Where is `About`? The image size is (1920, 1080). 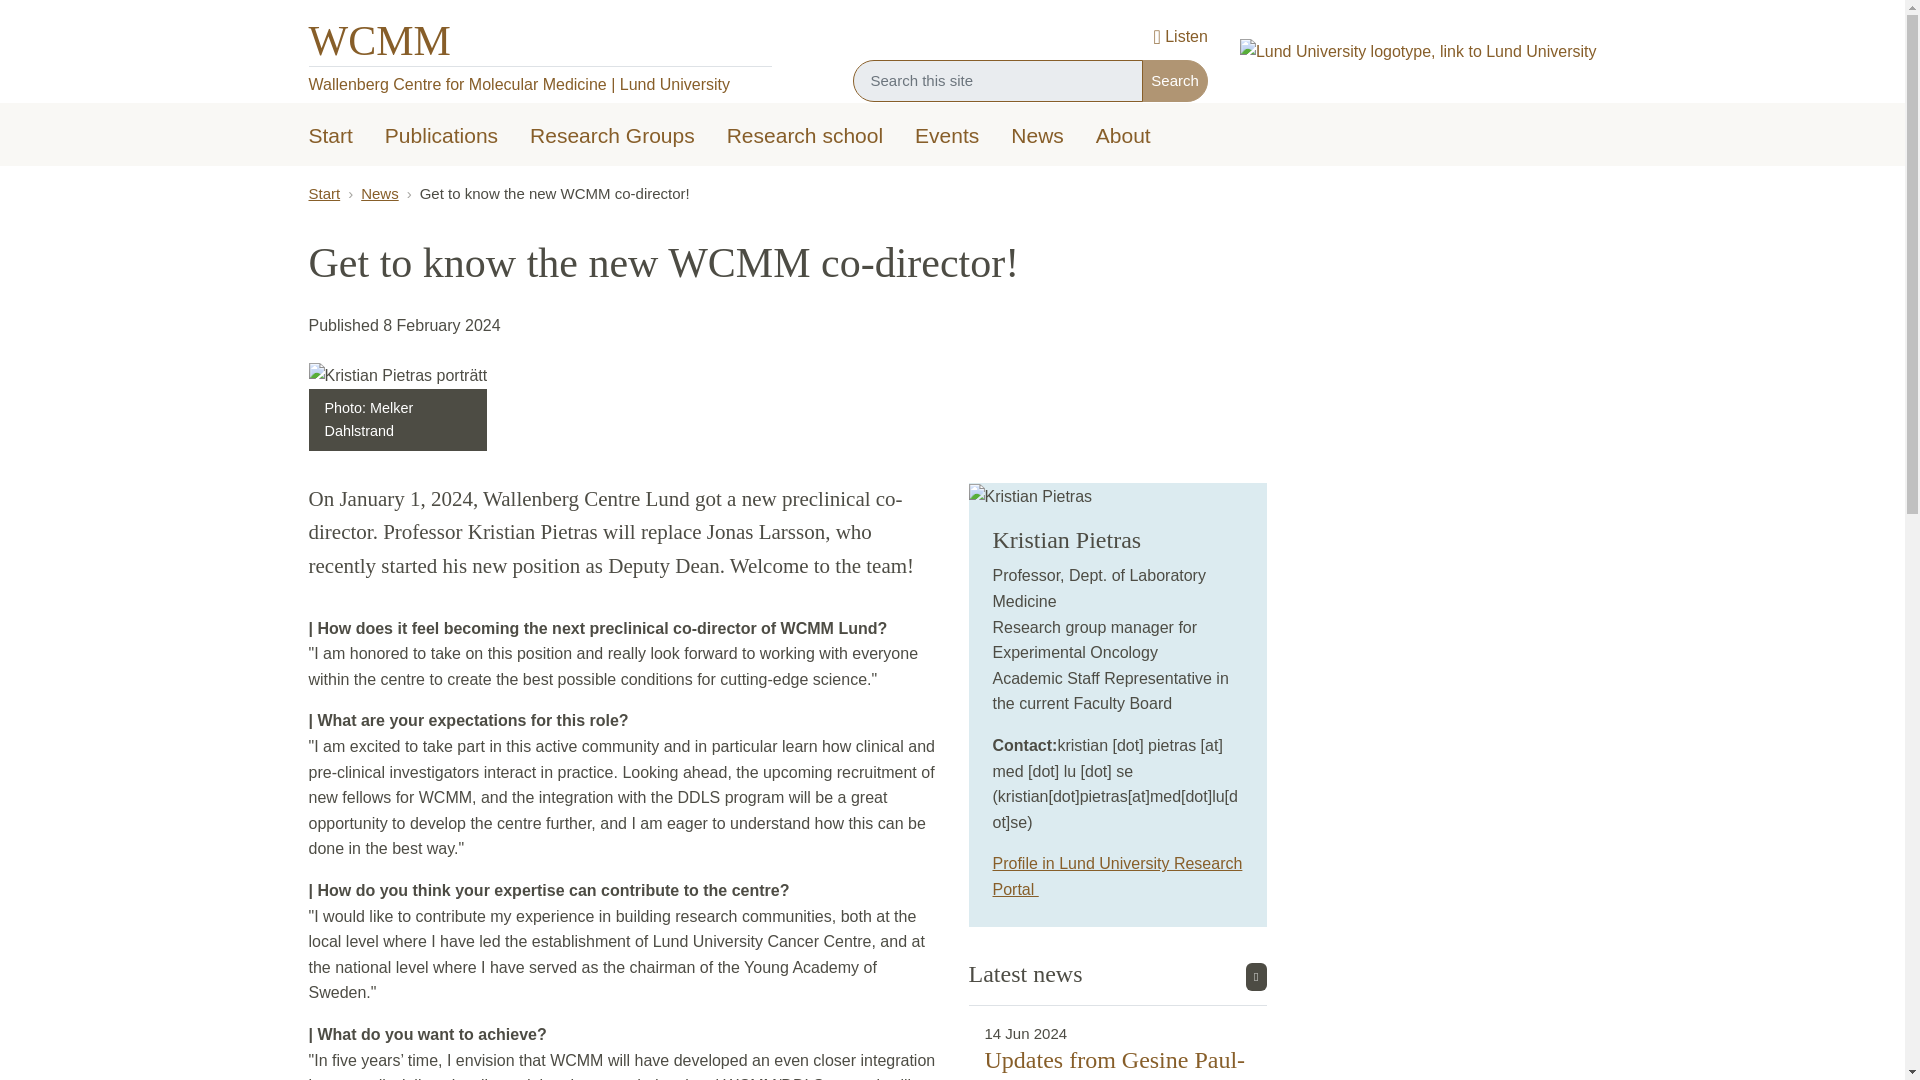
About is located at coordinates (1123, 137).